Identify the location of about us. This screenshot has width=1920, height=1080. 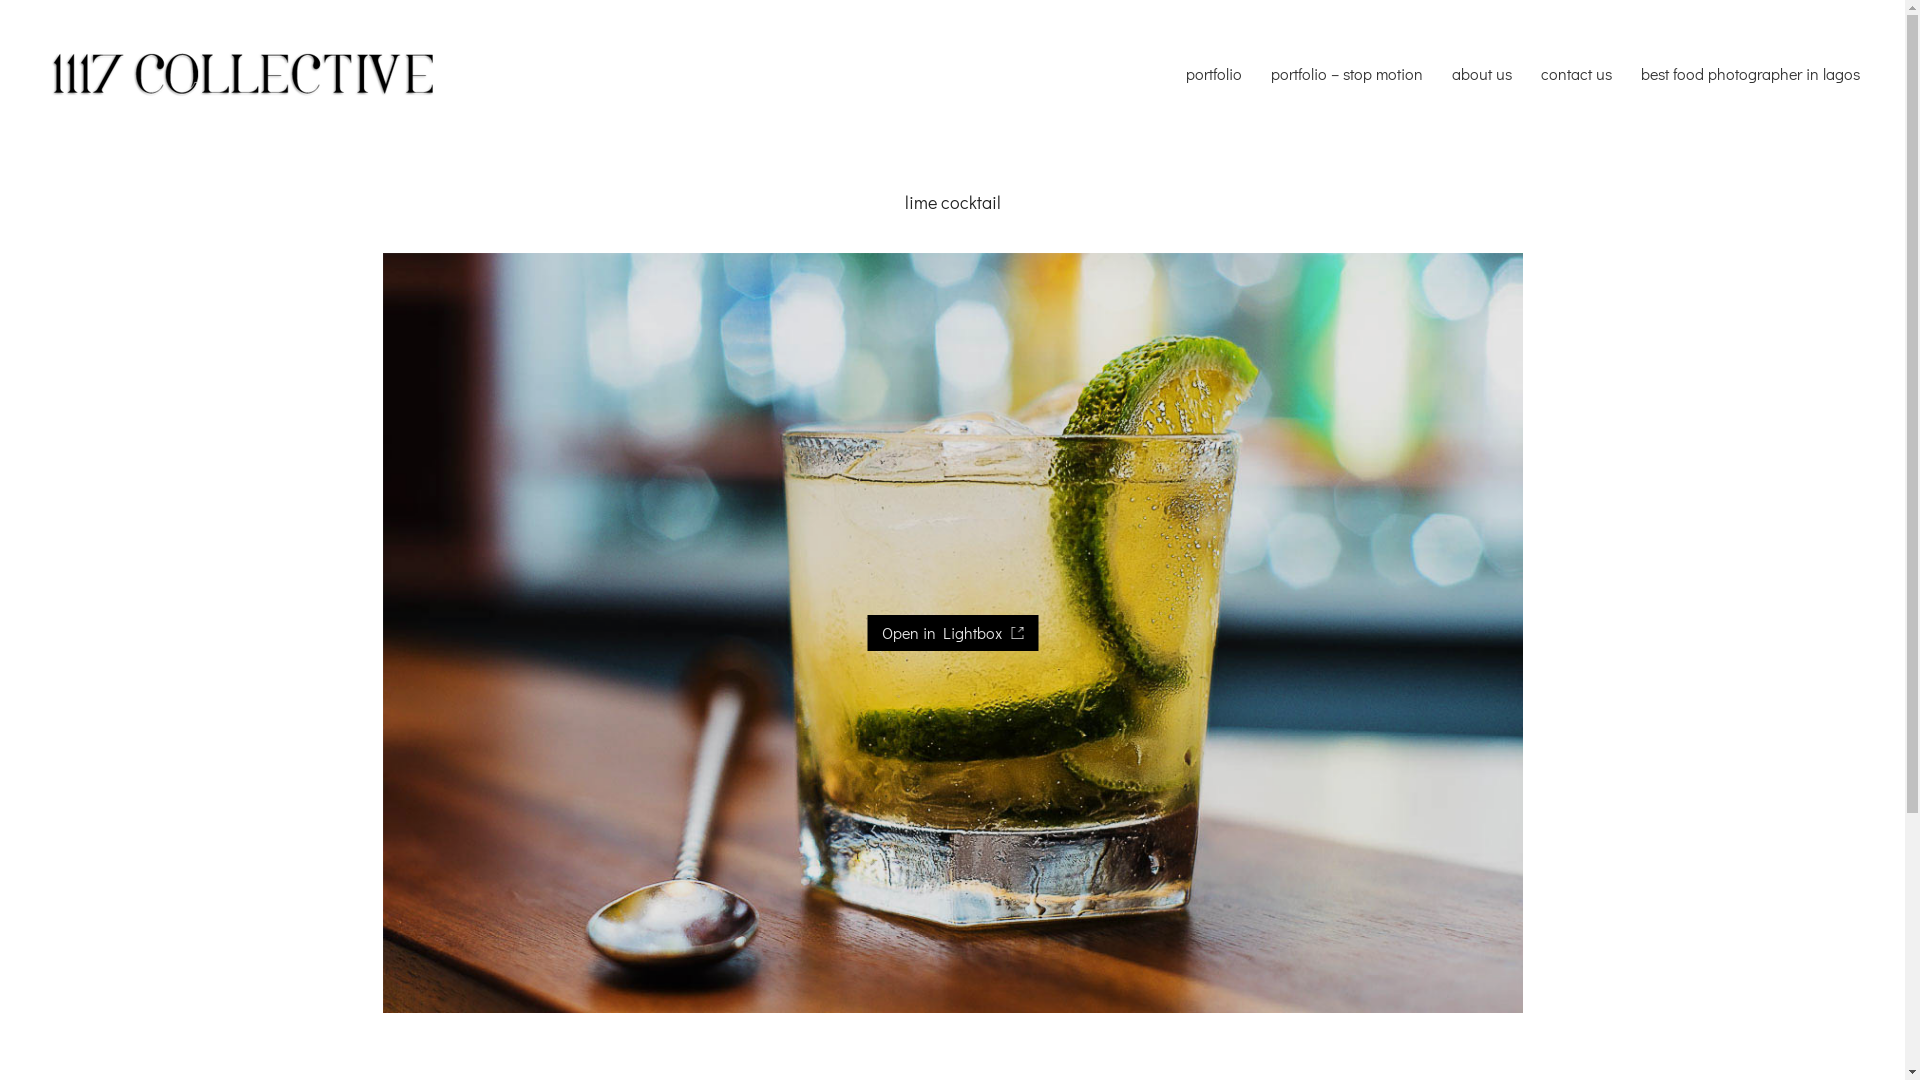
(1482, 74).